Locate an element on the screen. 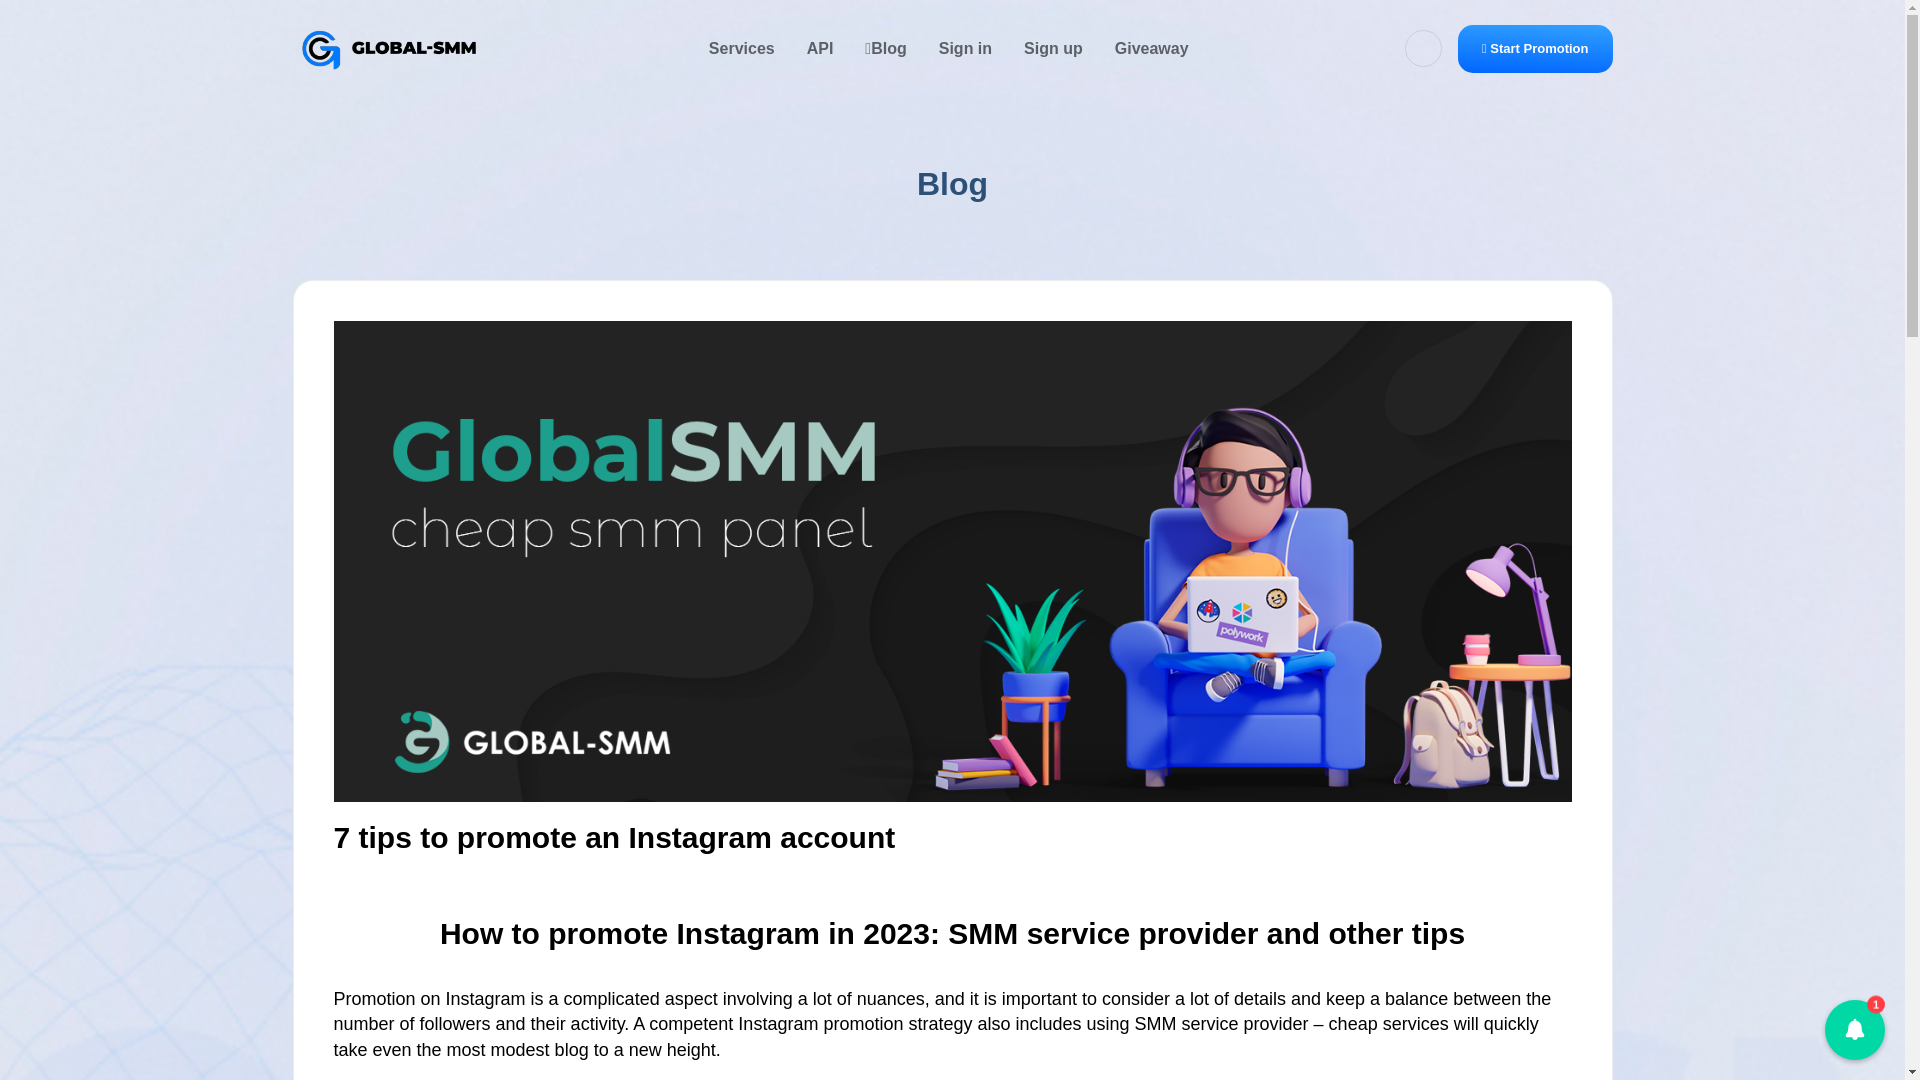   Start Promotion is located at coordinates (1534, 48).